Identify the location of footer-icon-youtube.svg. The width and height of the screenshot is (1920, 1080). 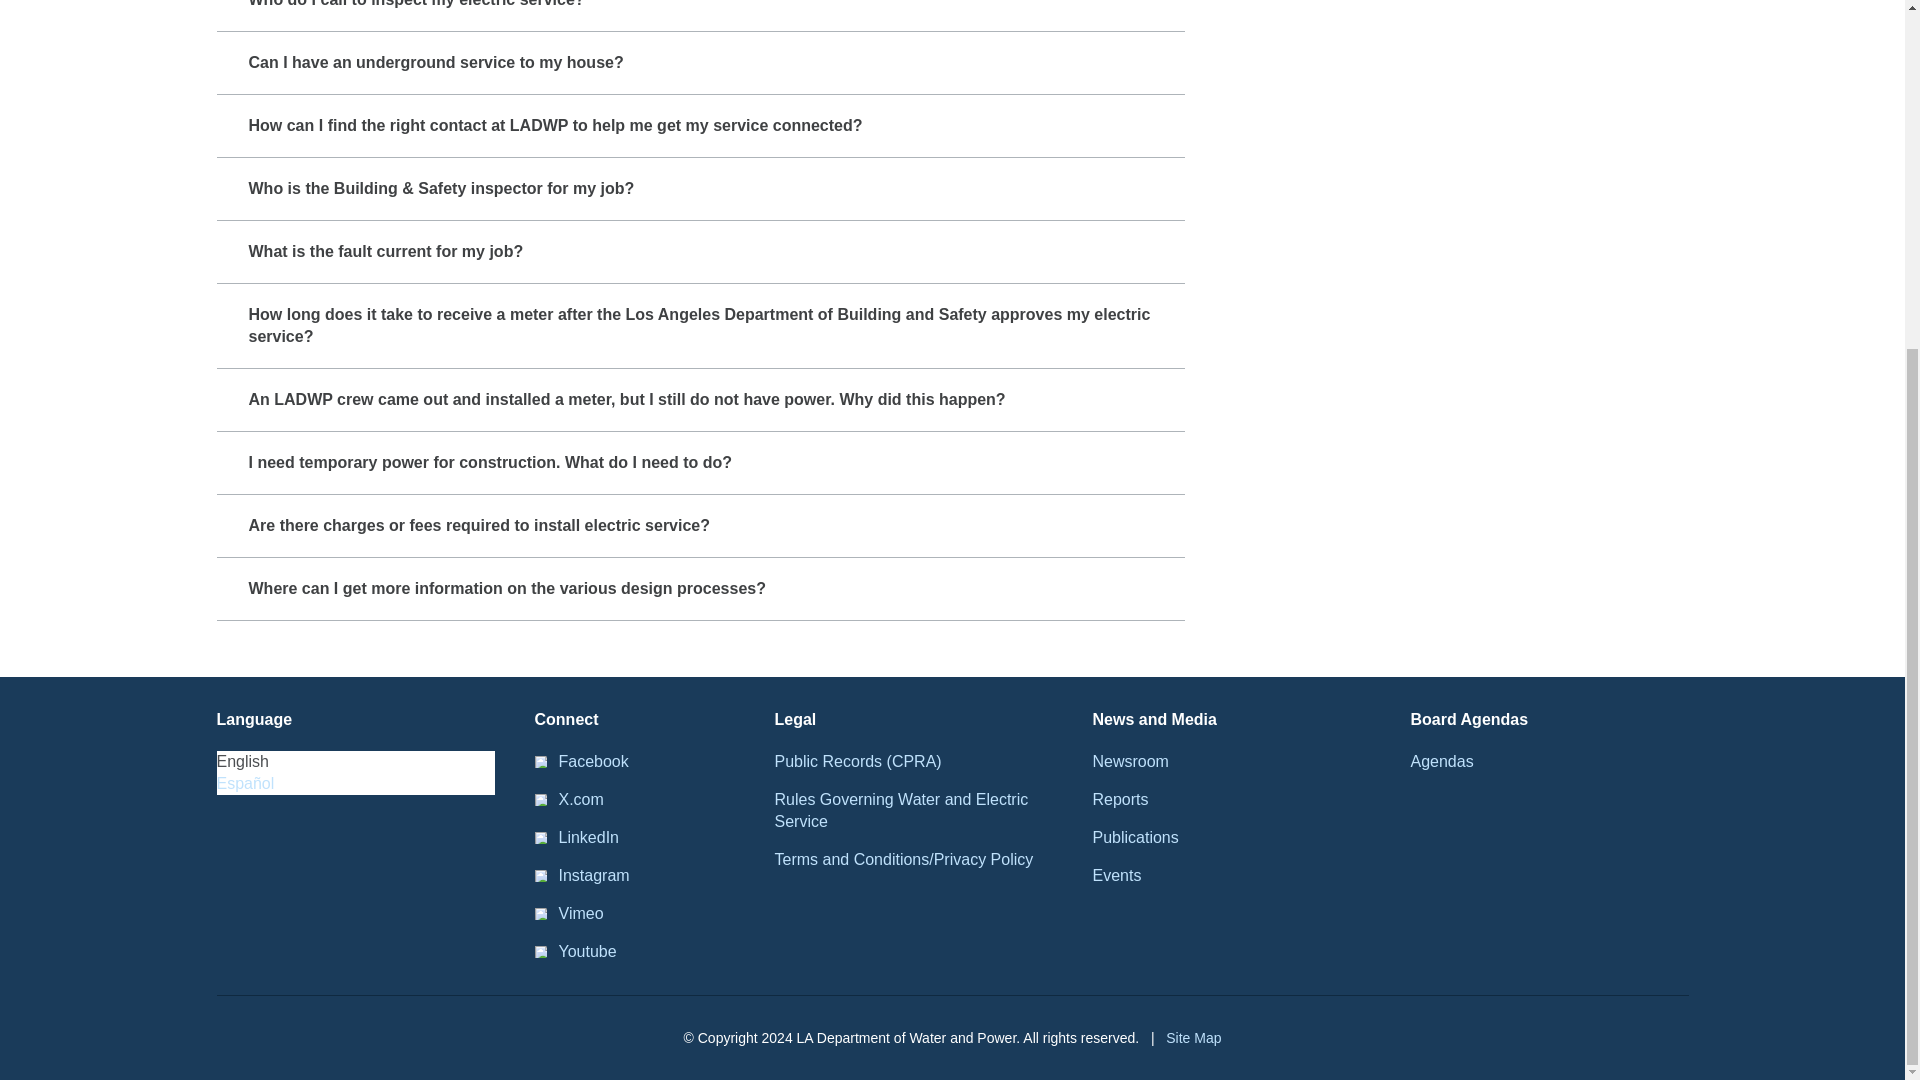
(539, 952).